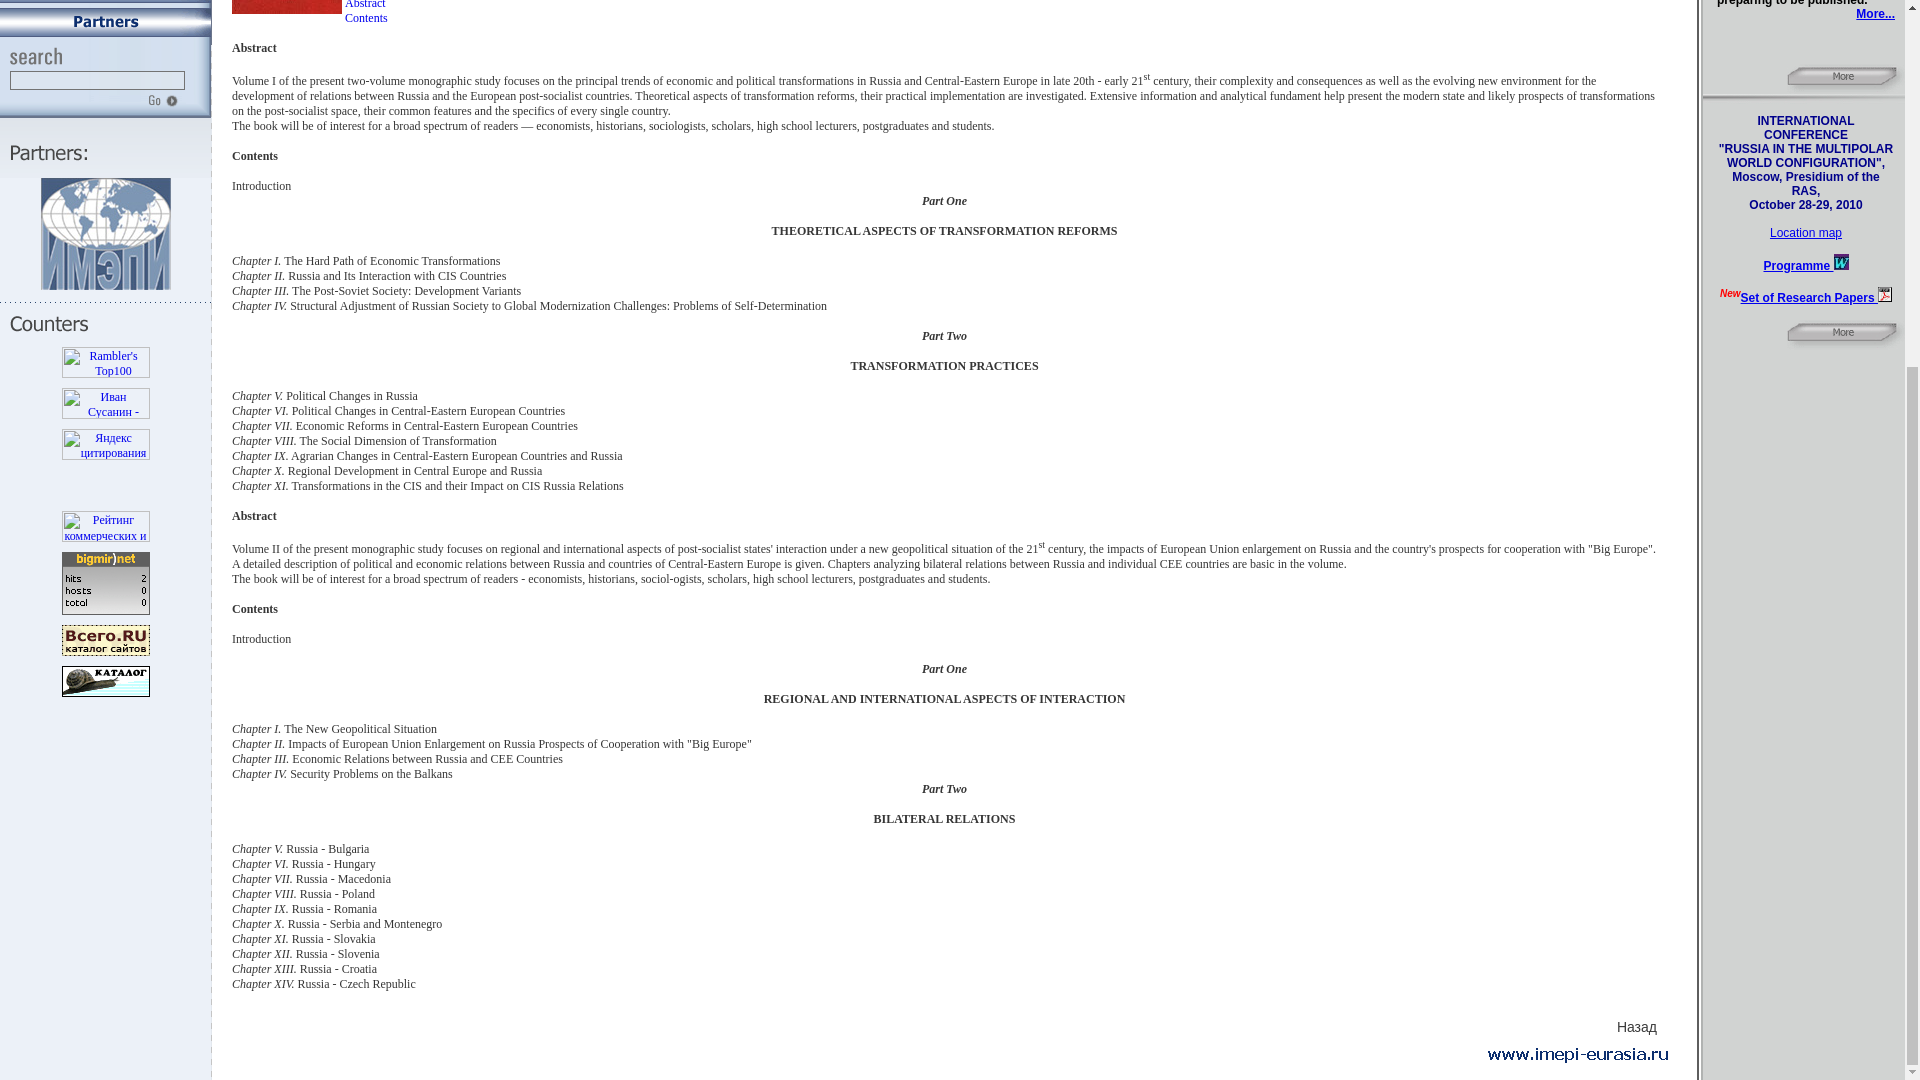 The width and height of the screenshot is (1920, 1080). What do you see at coordinates (1804, 266) in the screenshot?
I see `Programme` at bounding box center [1804, 266].